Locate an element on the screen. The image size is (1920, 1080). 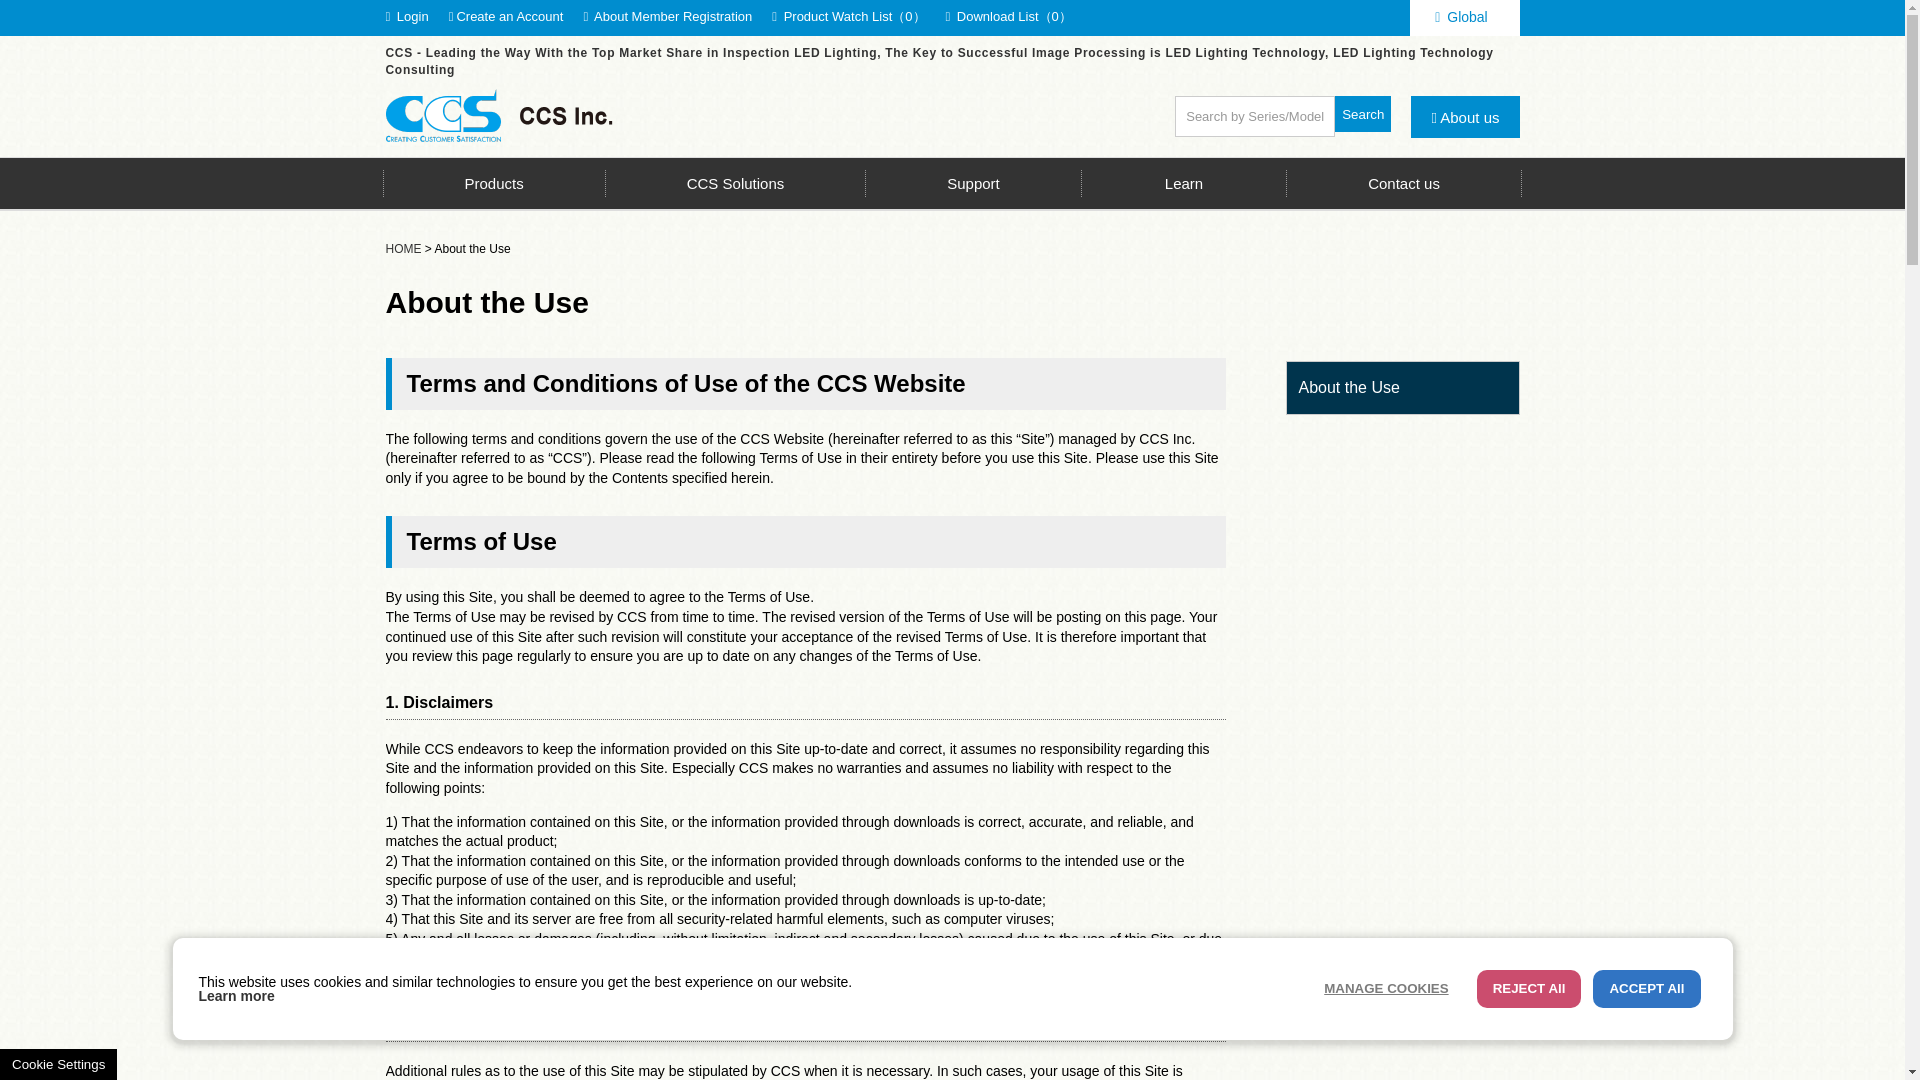
Login is located at coordinates (409, 16).